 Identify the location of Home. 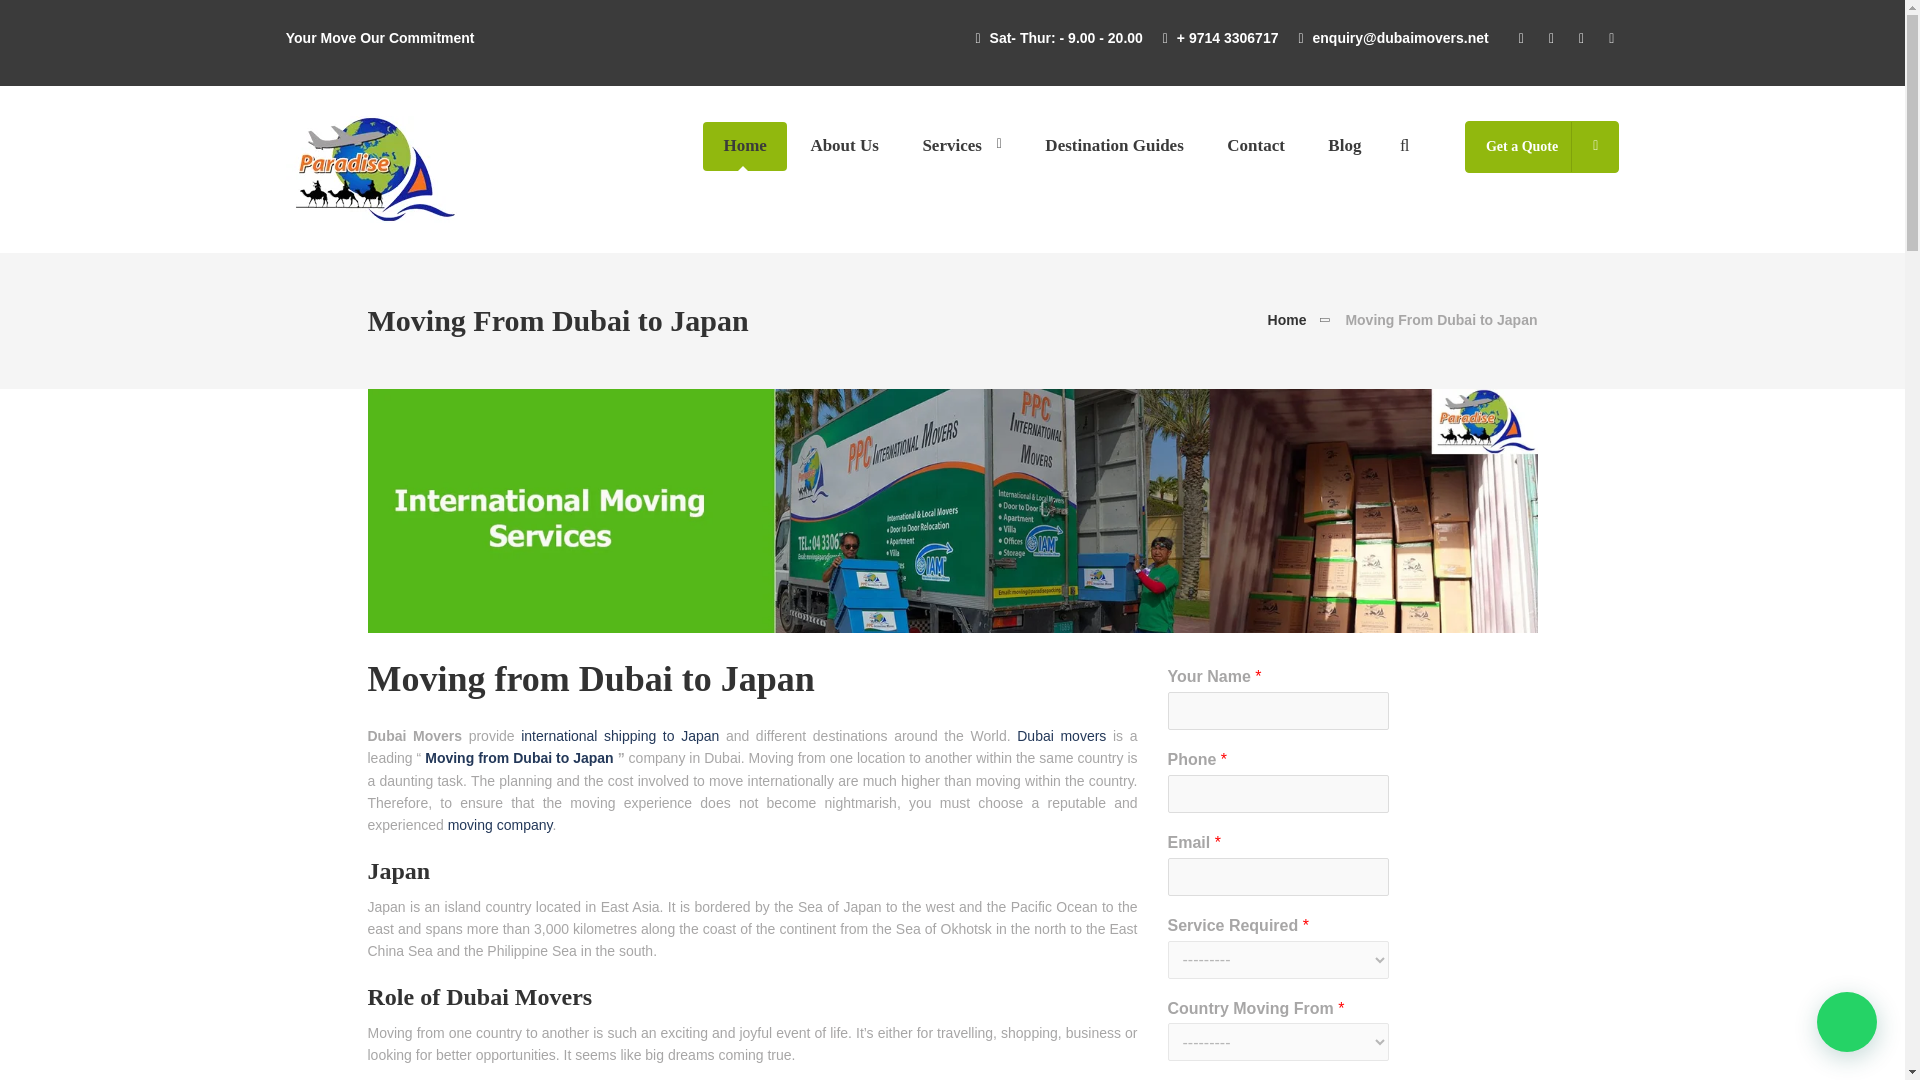
(744, 146).